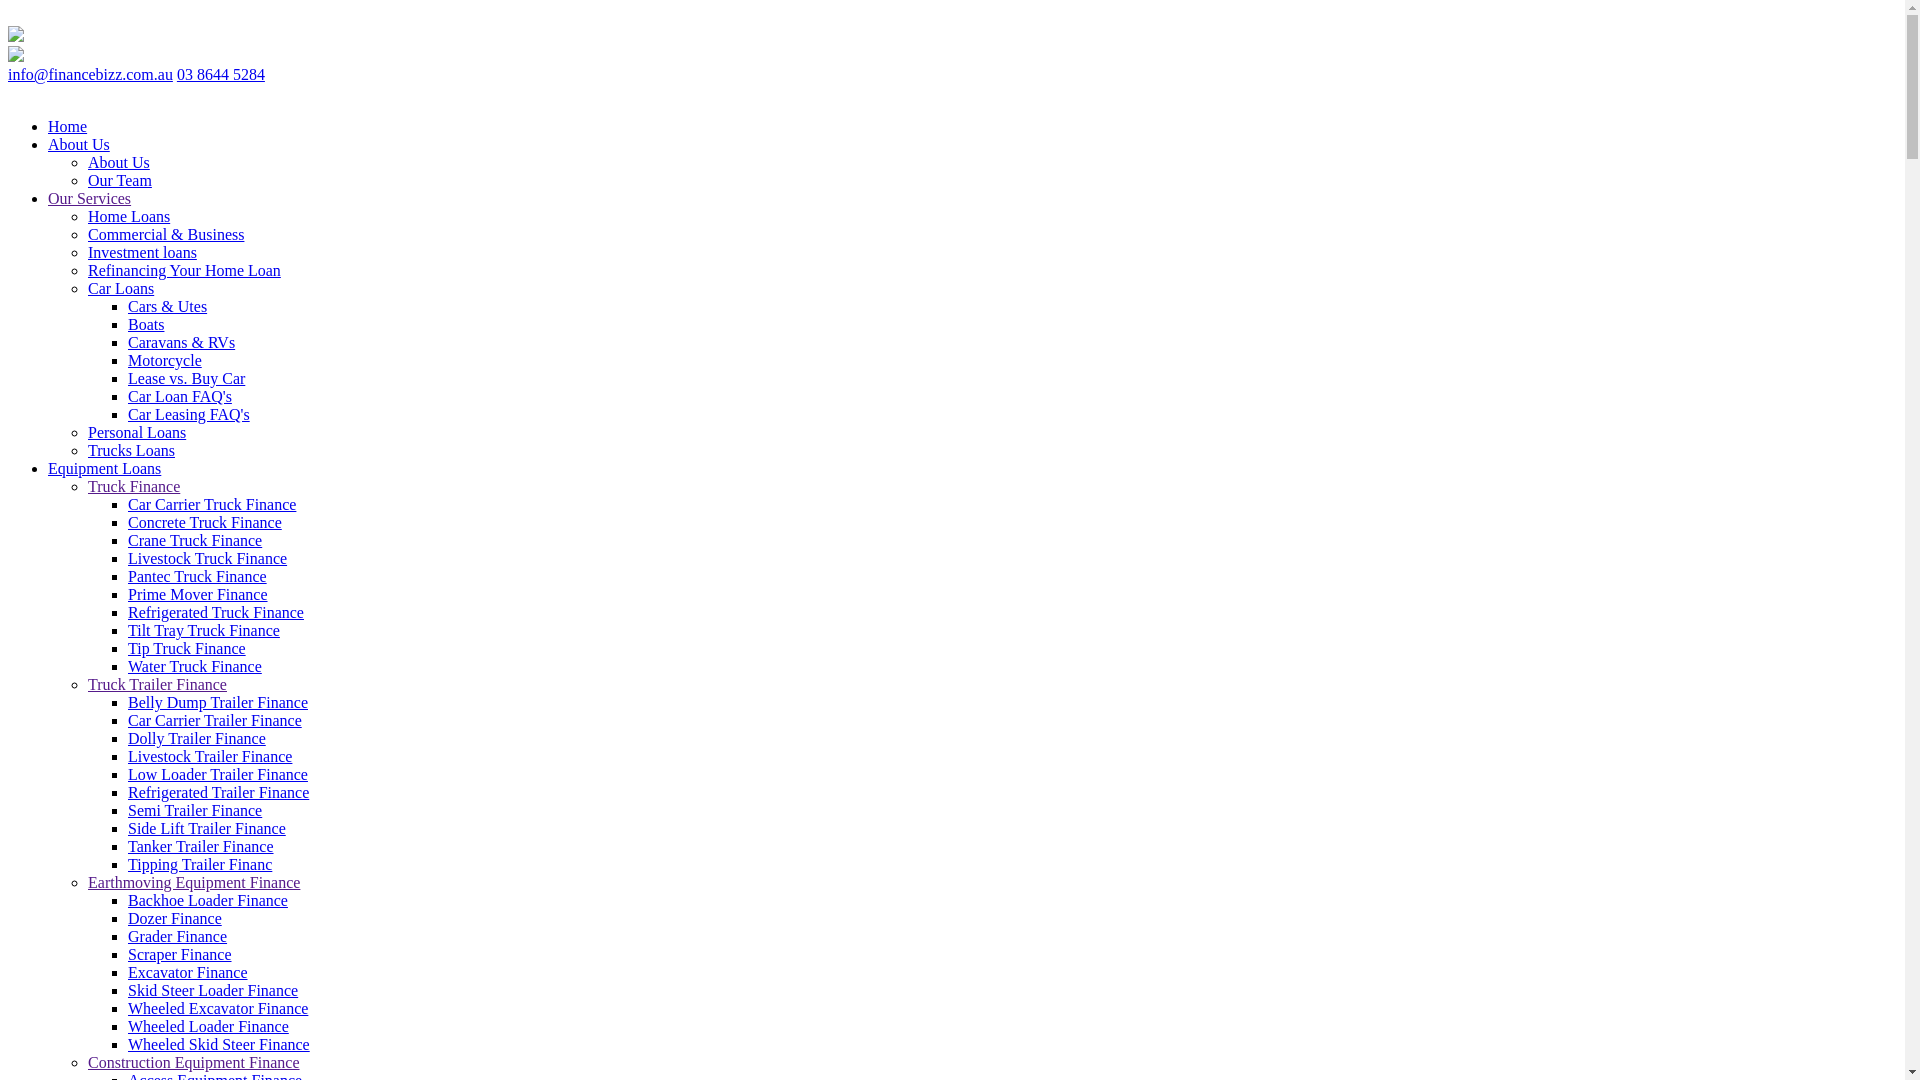  Describe the element at coordinates (218, 702) in the screenshot. I see `Belly Dump Trailer Finance` at that location.